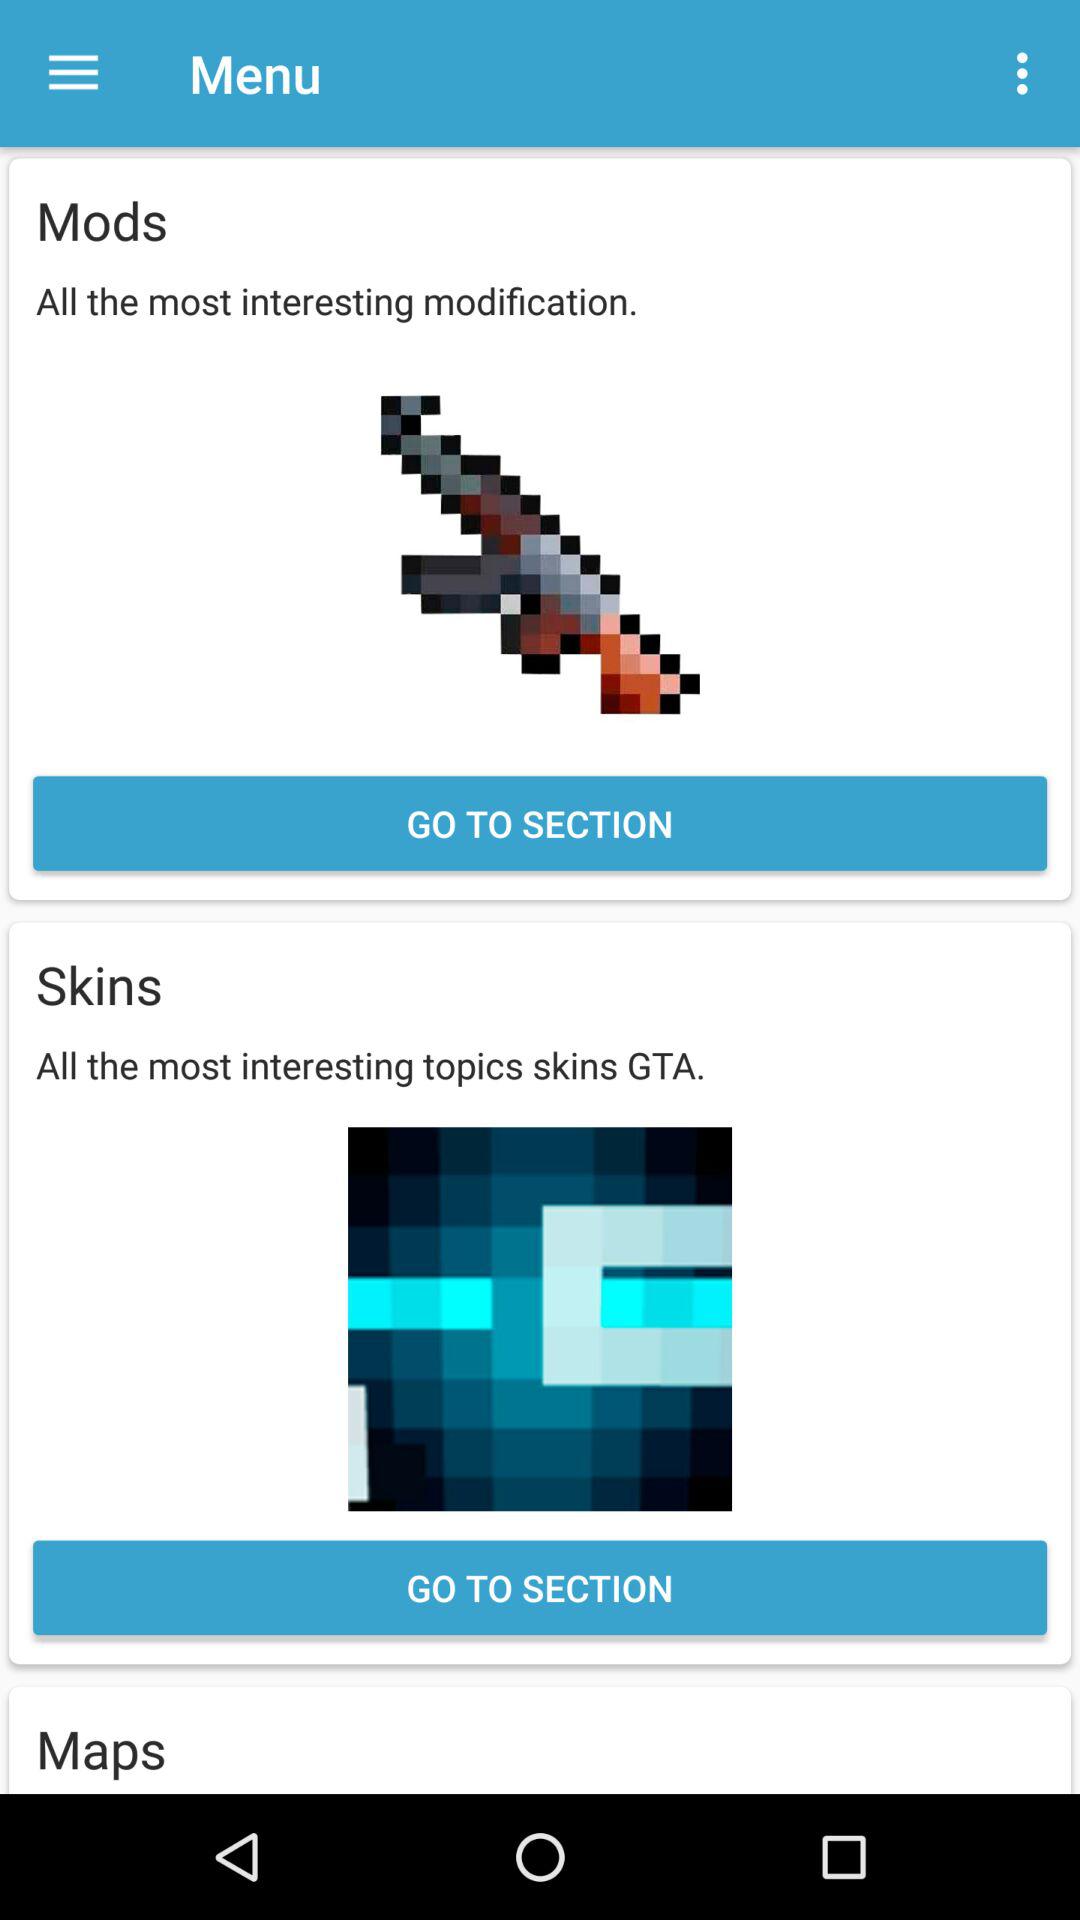  I want to click on press item next to the menu icon, so click(73, 74).